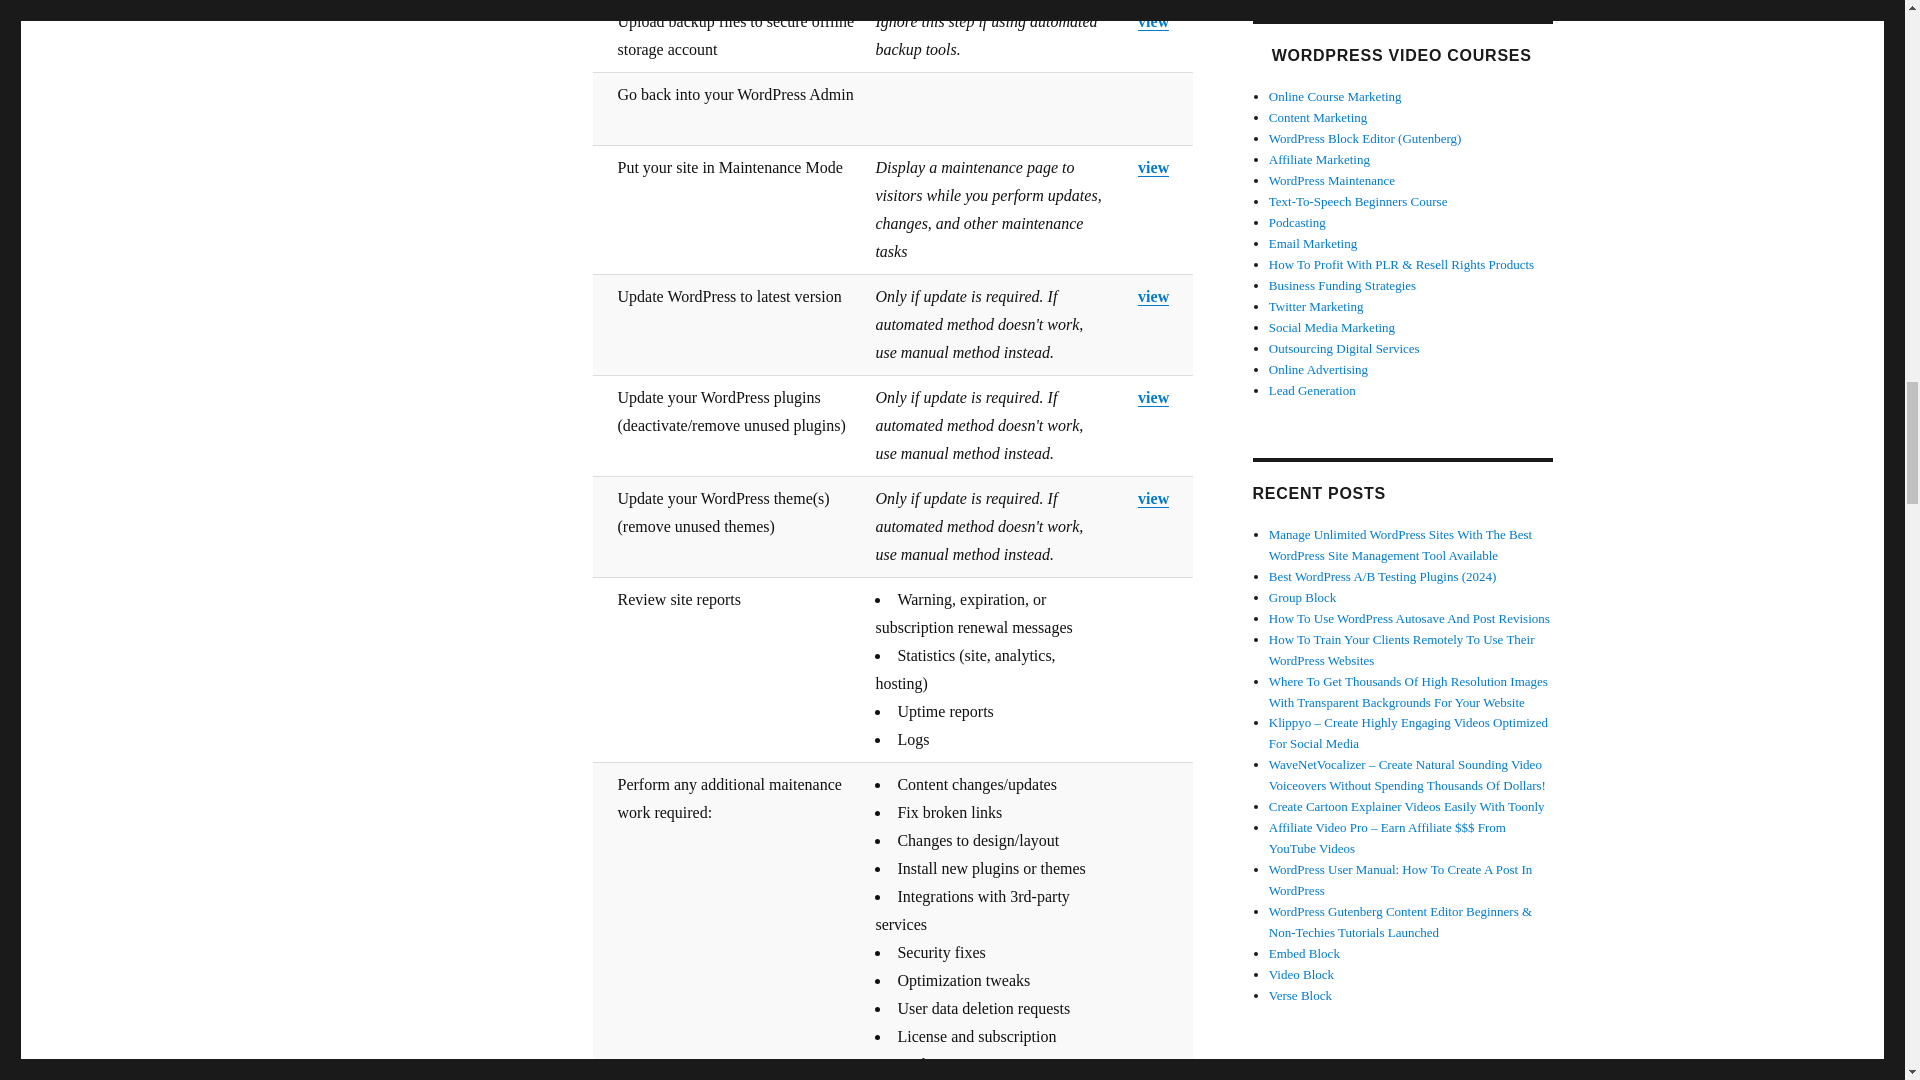  What do you see at coordinates (1154, 296) in the screenshot?
I see `view` at bounding box center [1154, 296].